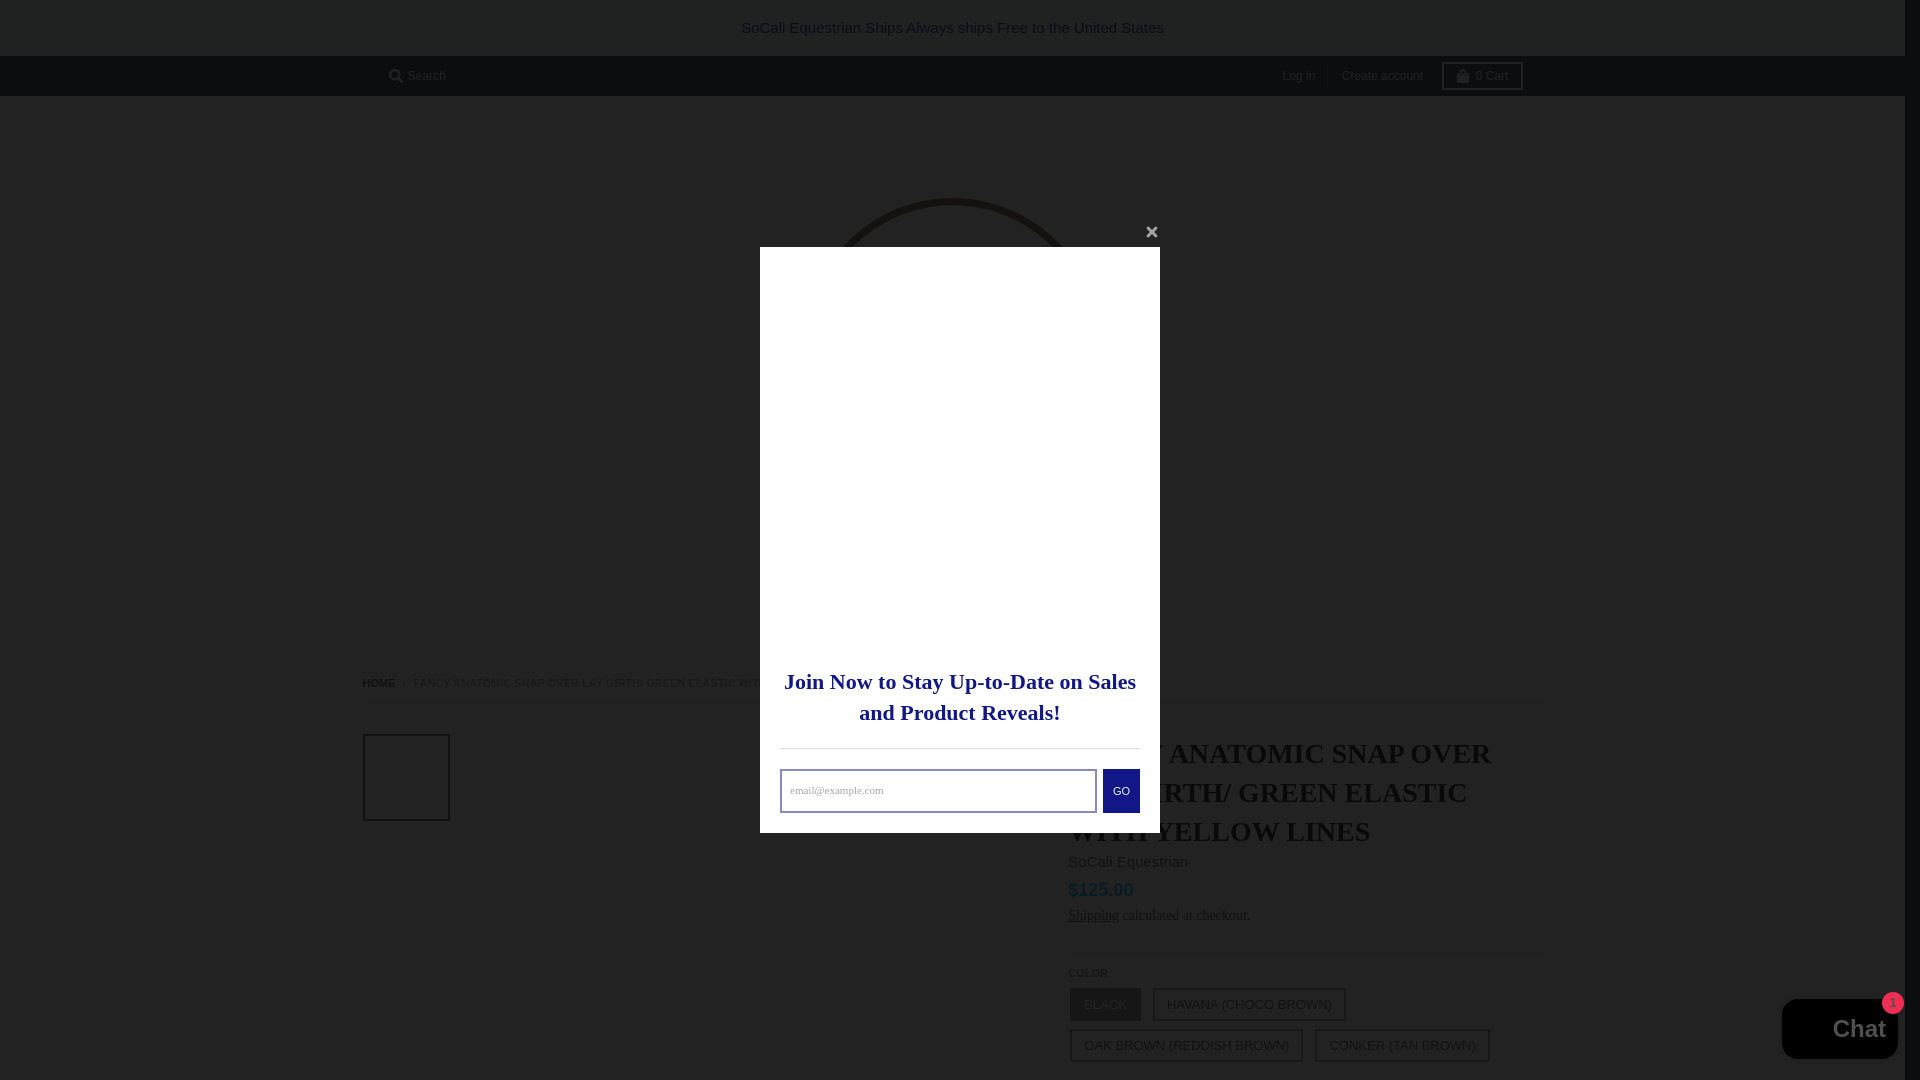  What do you see at coordinates (1128, 862) in the screenshot?
I see `SoCali Equestrian` at bounding box center [1128, 862].